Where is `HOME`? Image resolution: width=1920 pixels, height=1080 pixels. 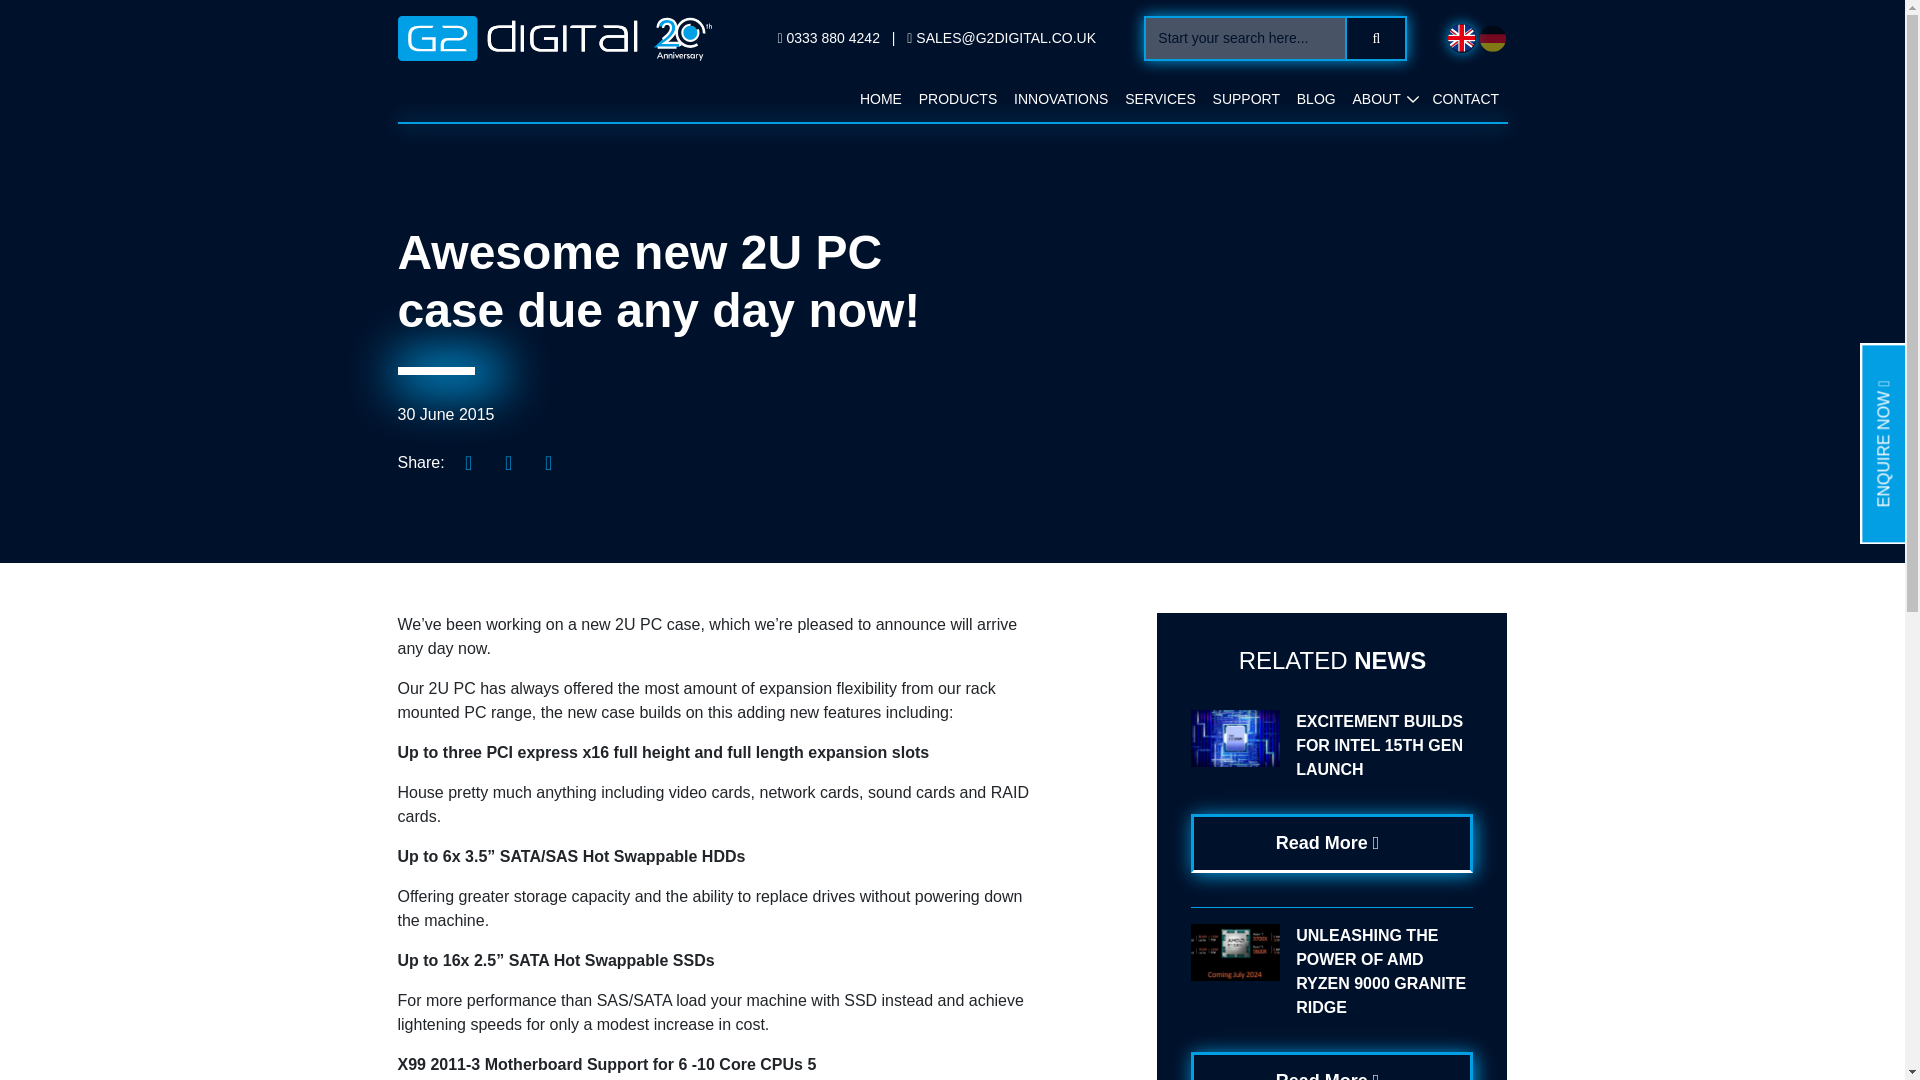
HOME is located at coordinates (881, 99).